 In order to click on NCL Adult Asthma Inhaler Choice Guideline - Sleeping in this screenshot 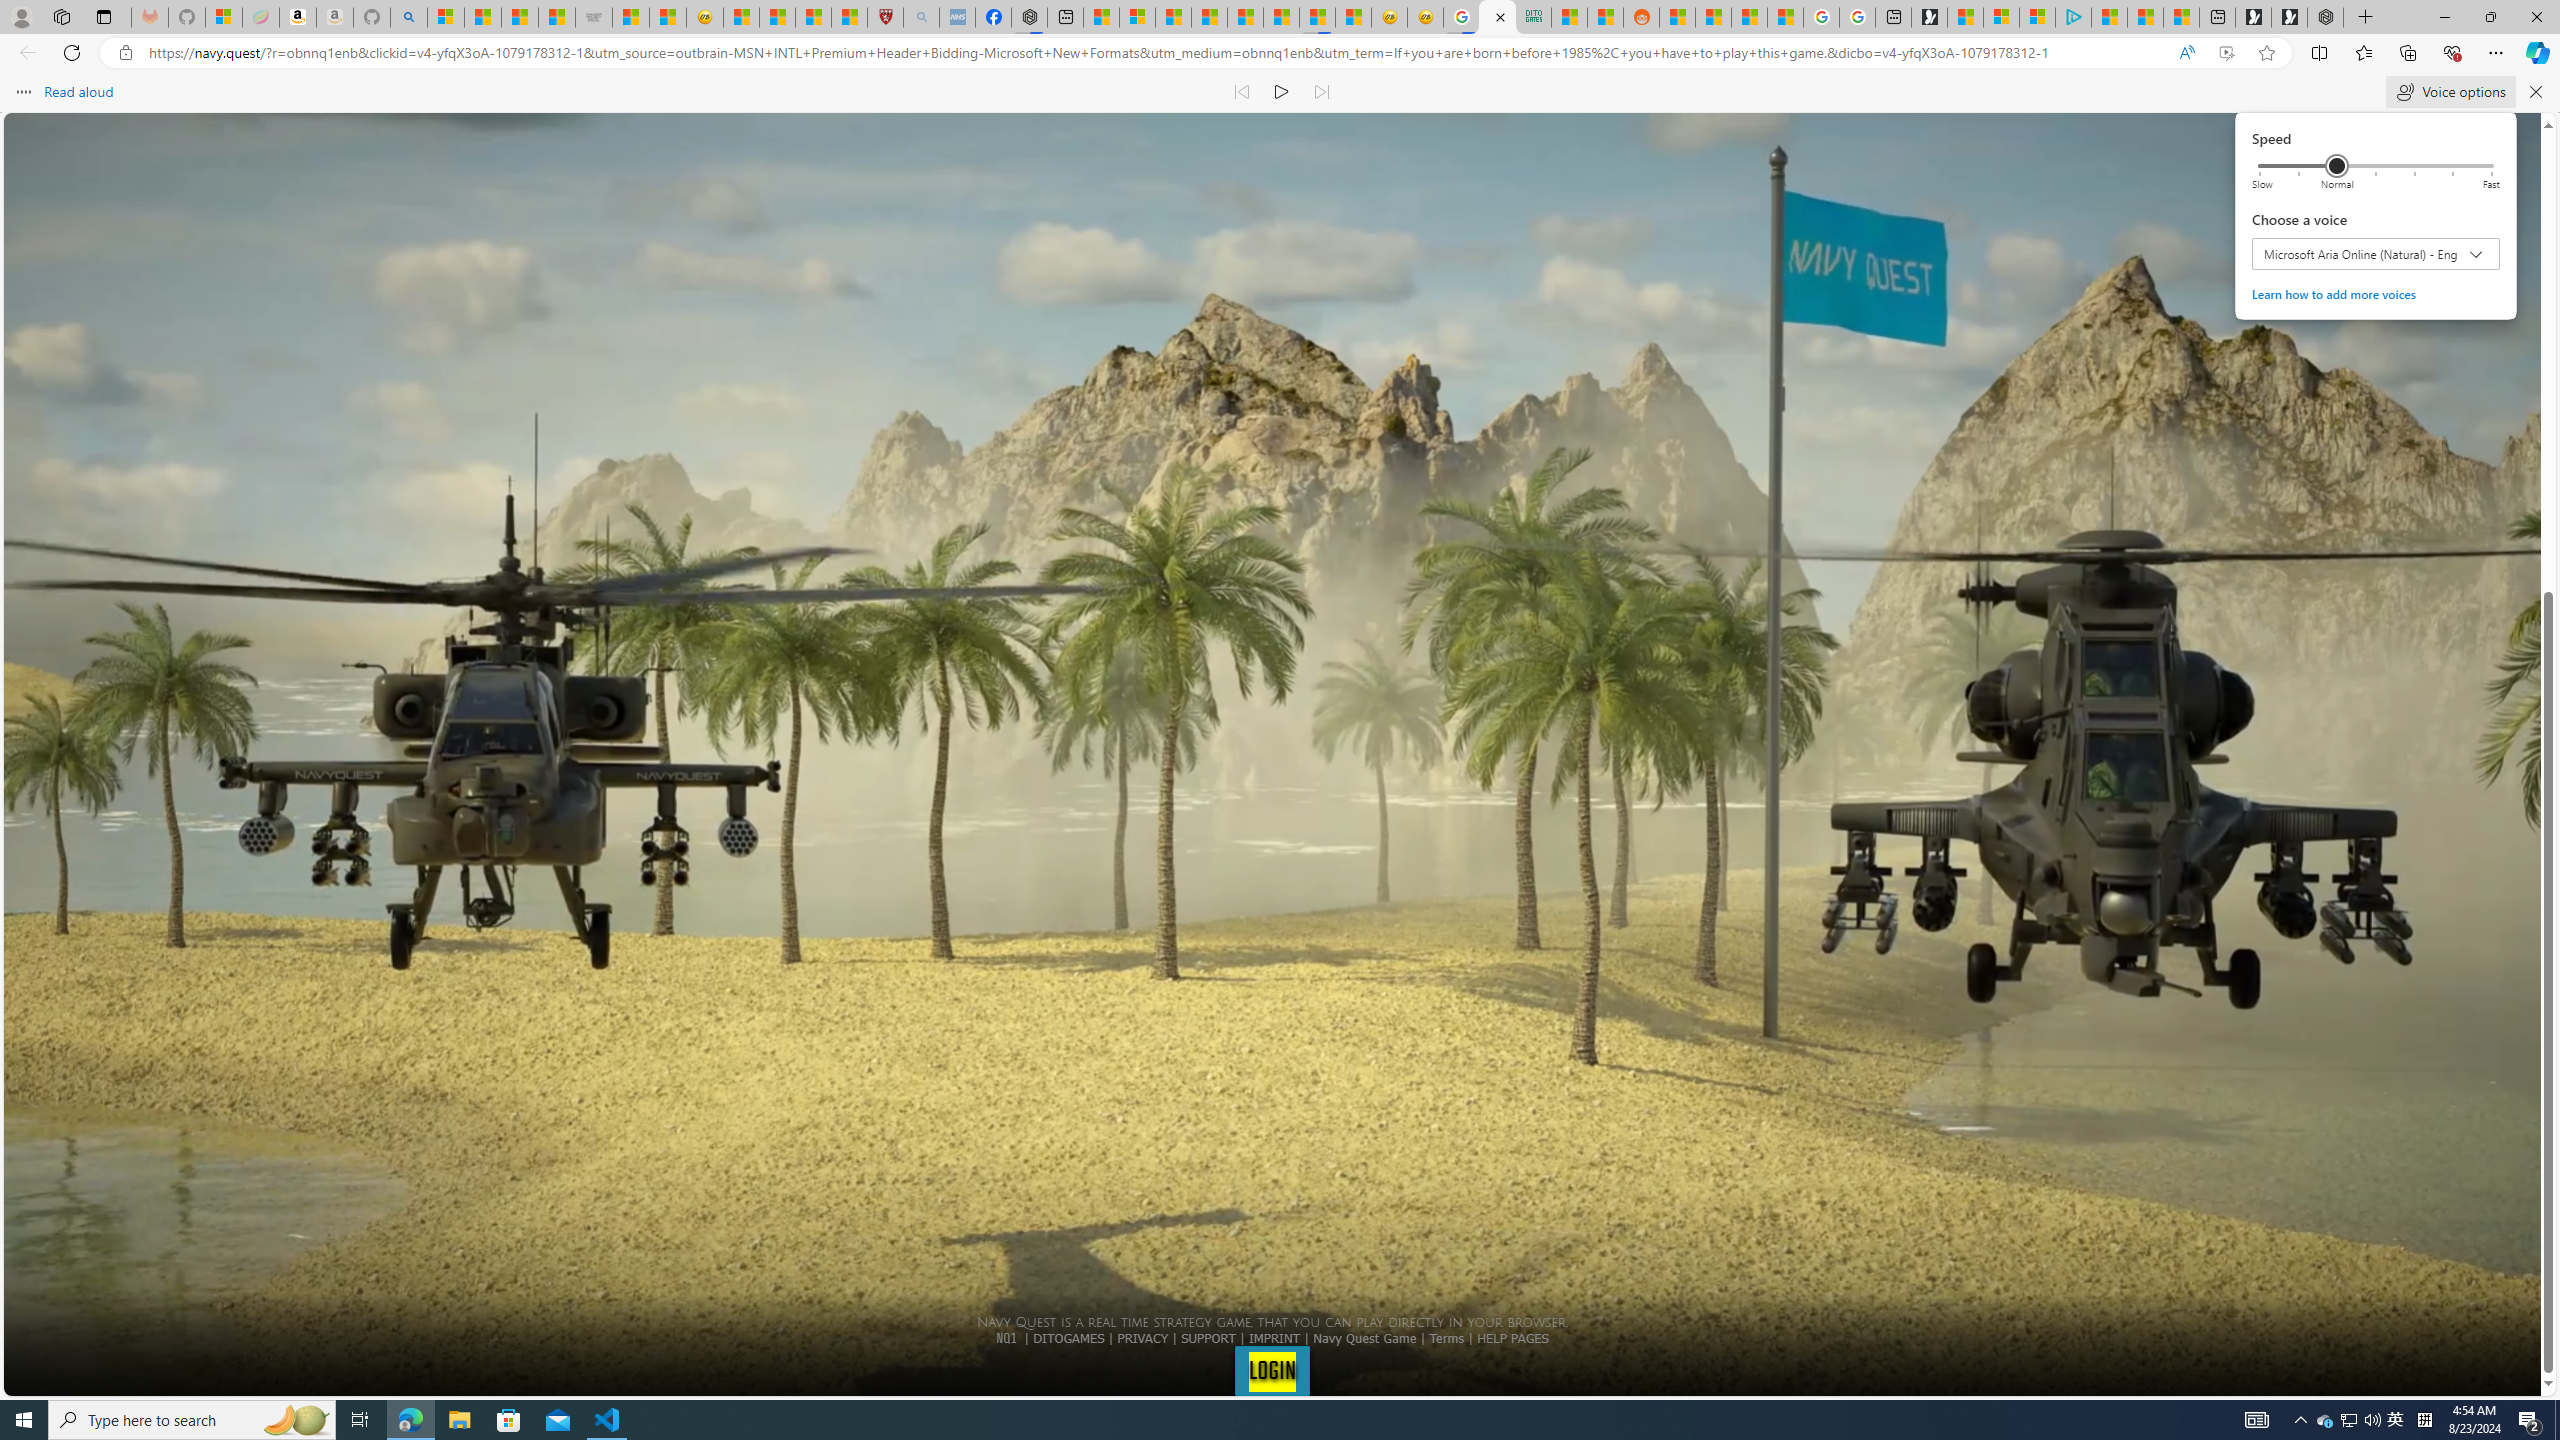, I will do `click(957, 17)`.